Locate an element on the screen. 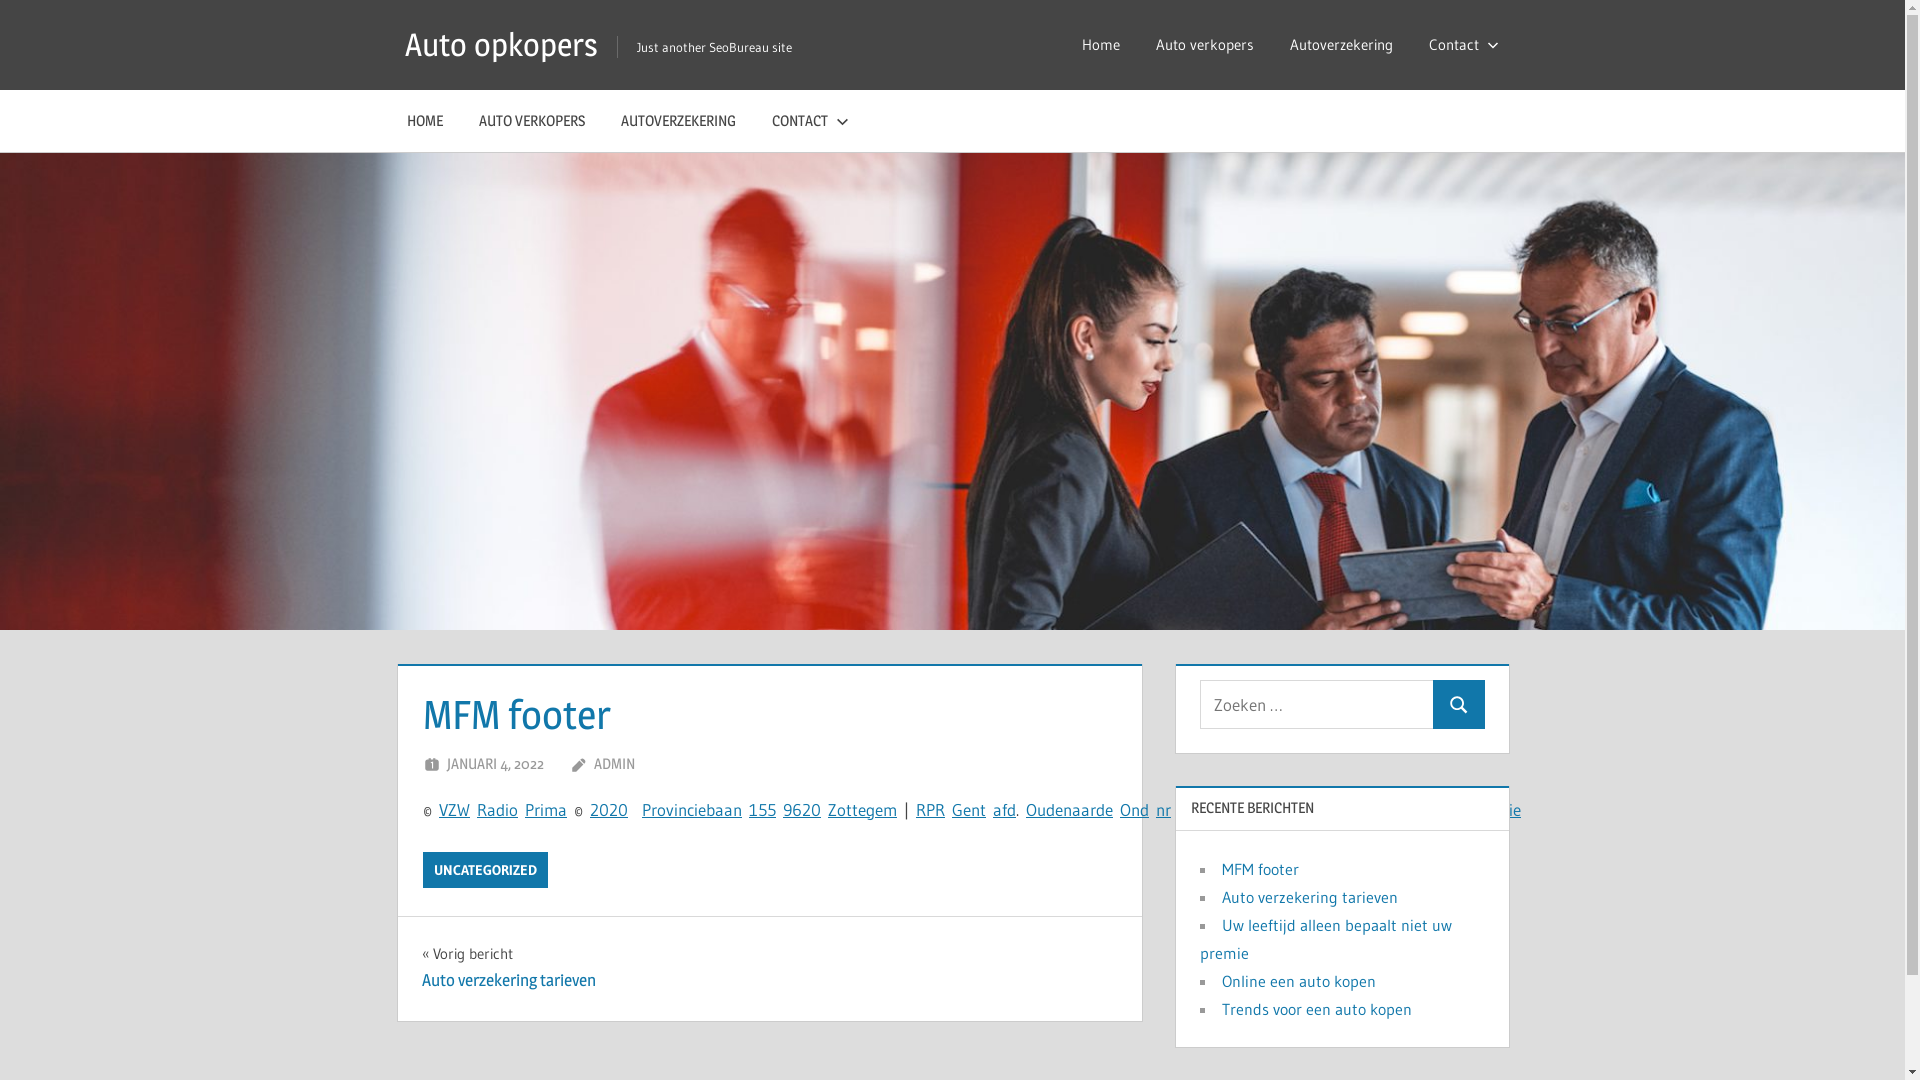  Uw leeftijd alleen bepaalt niet uw premie is located at coordinates (1326, 939).